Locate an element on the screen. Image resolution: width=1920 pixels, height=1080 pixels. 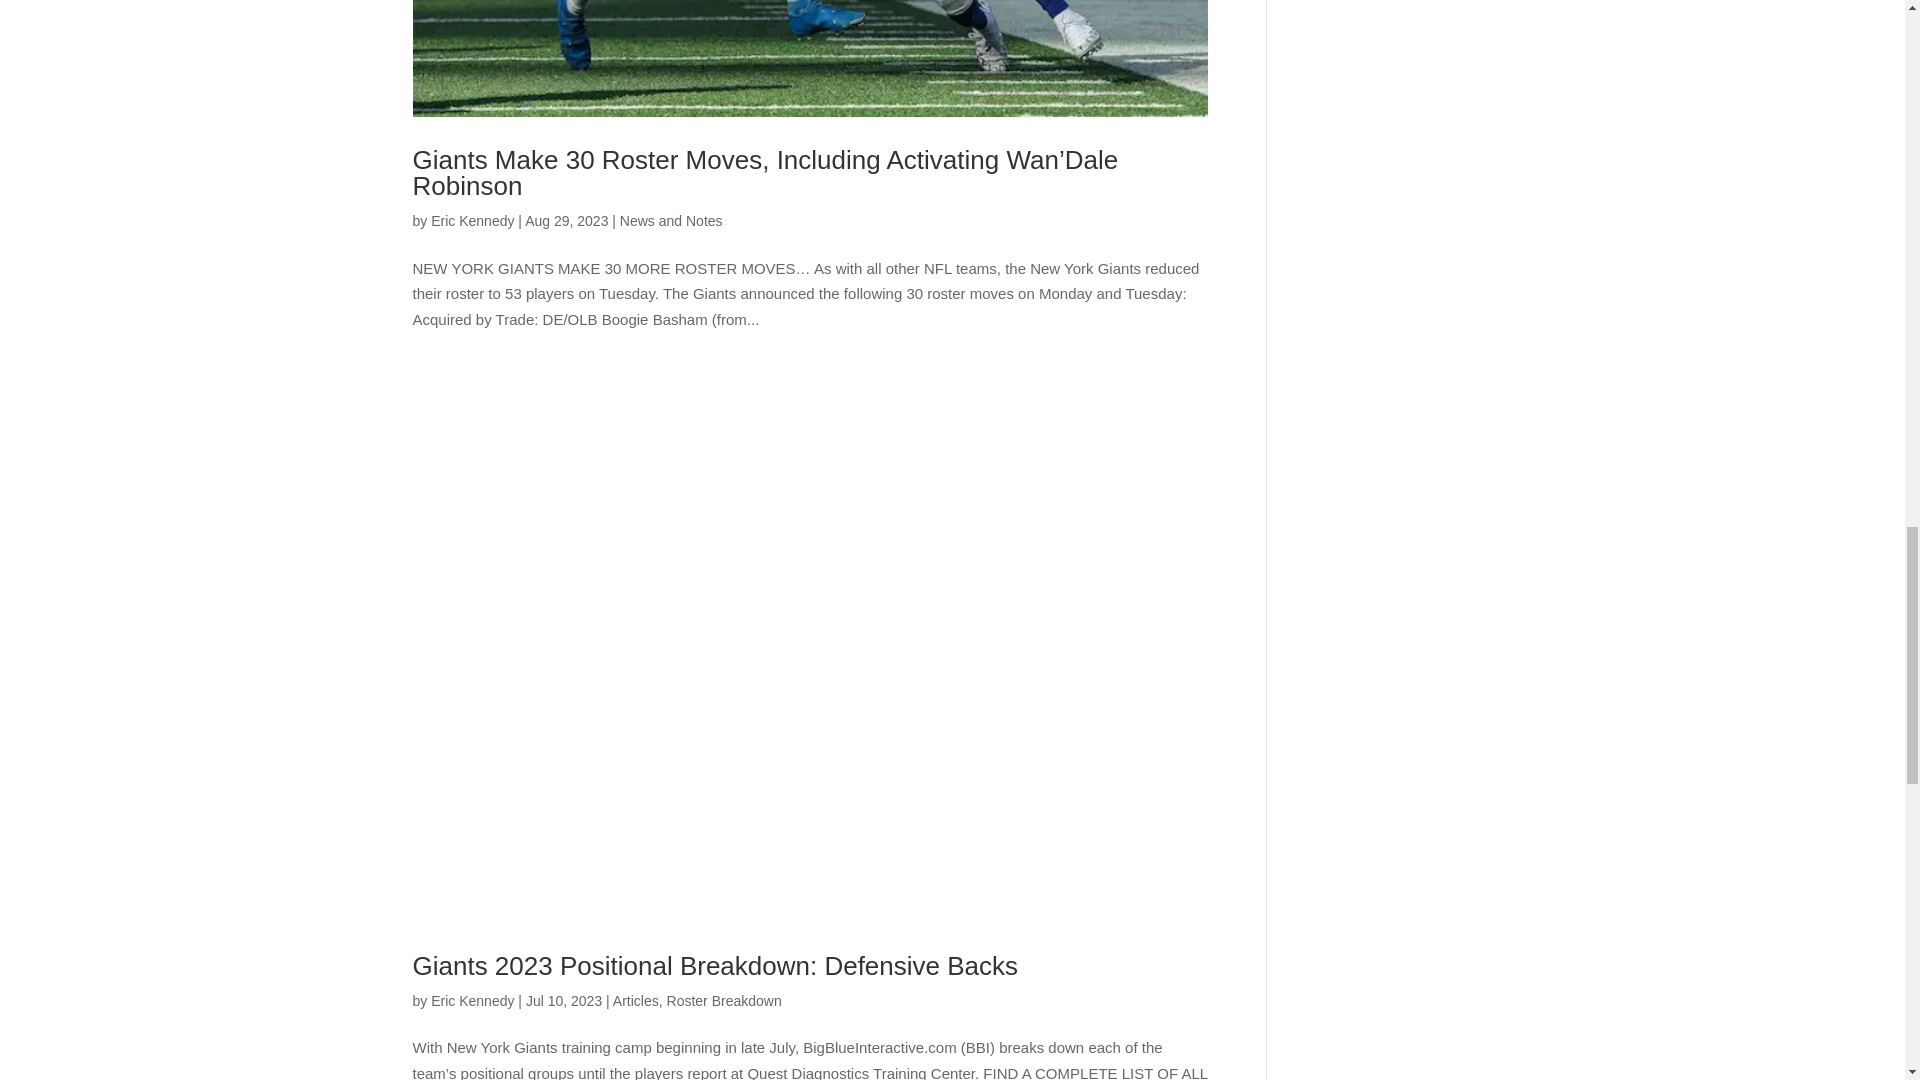
Posts by Eric Kennedy is located at coordinates (472, 1000).